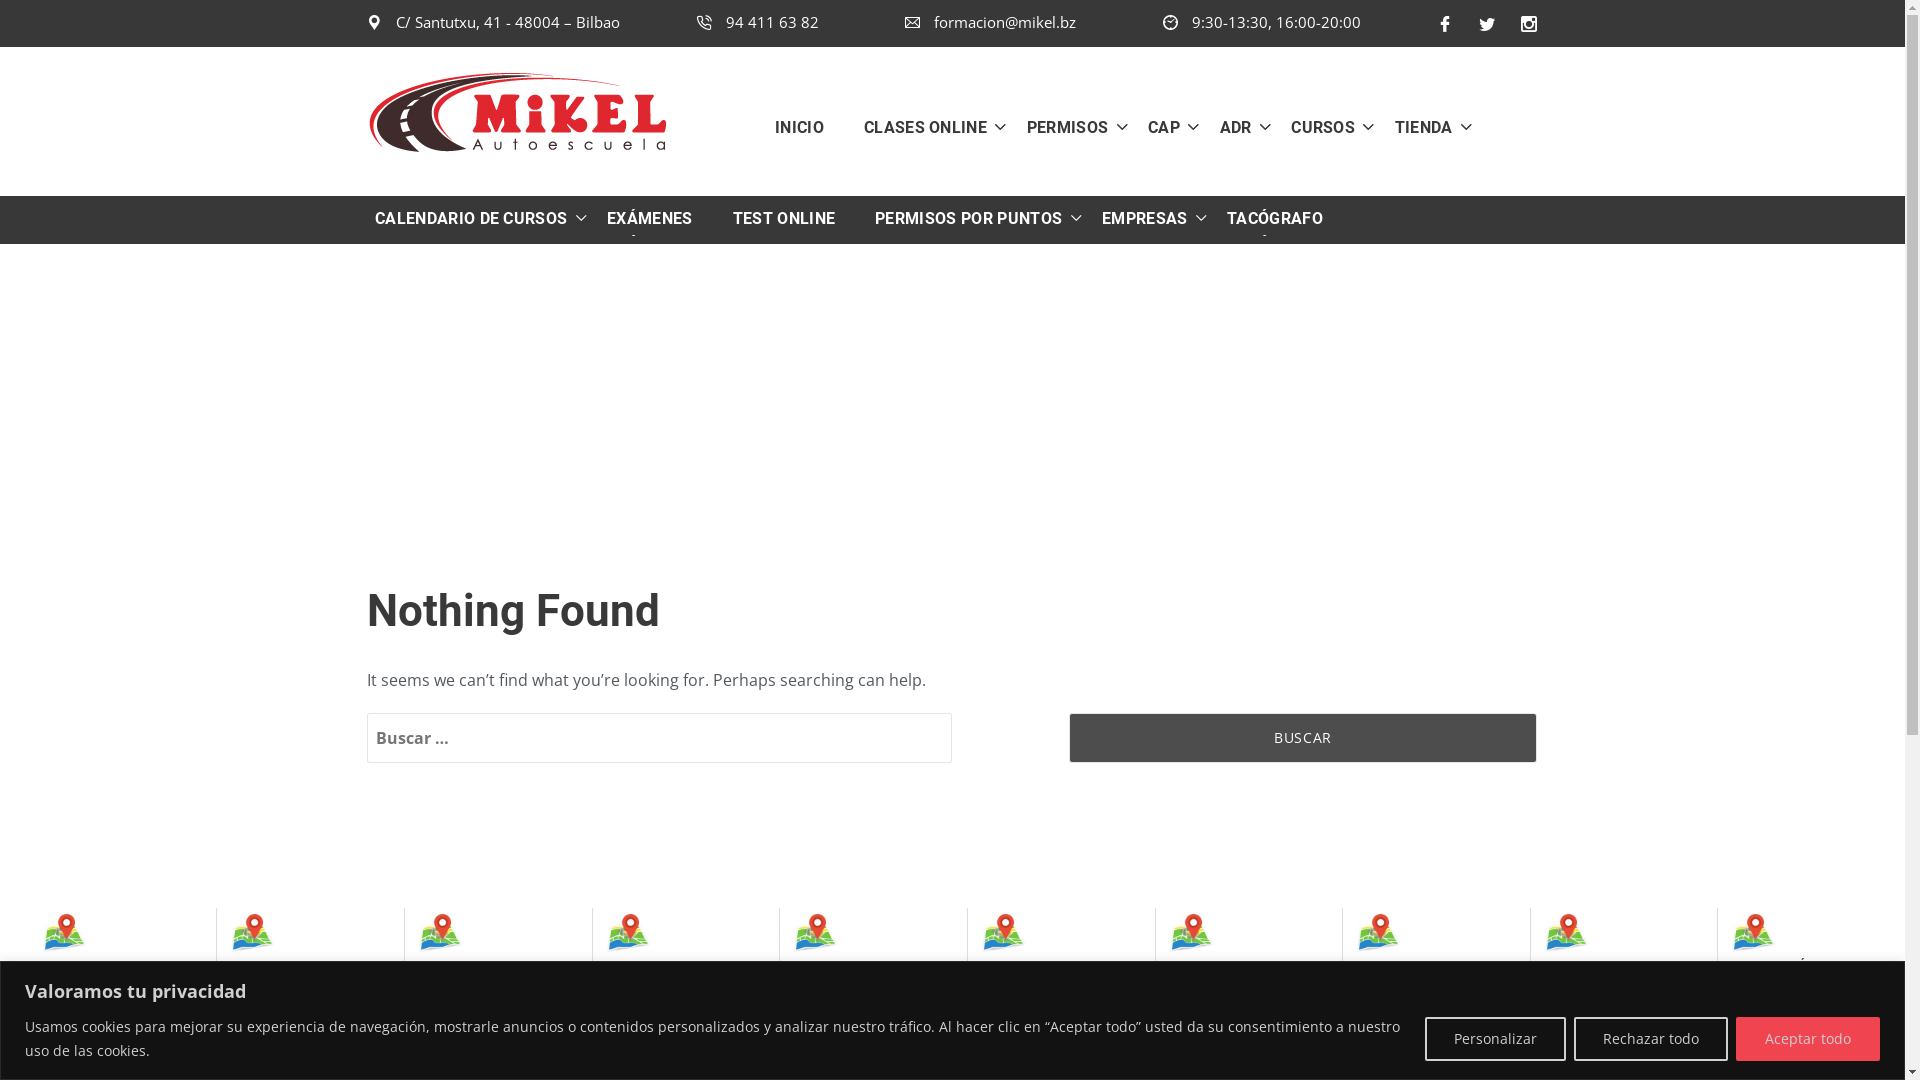 The width and height of the screenshot is (1920, 1080). I want to click on SANTUTXU
Santutxu 41
Bilbao 48004, so click(108, 968).